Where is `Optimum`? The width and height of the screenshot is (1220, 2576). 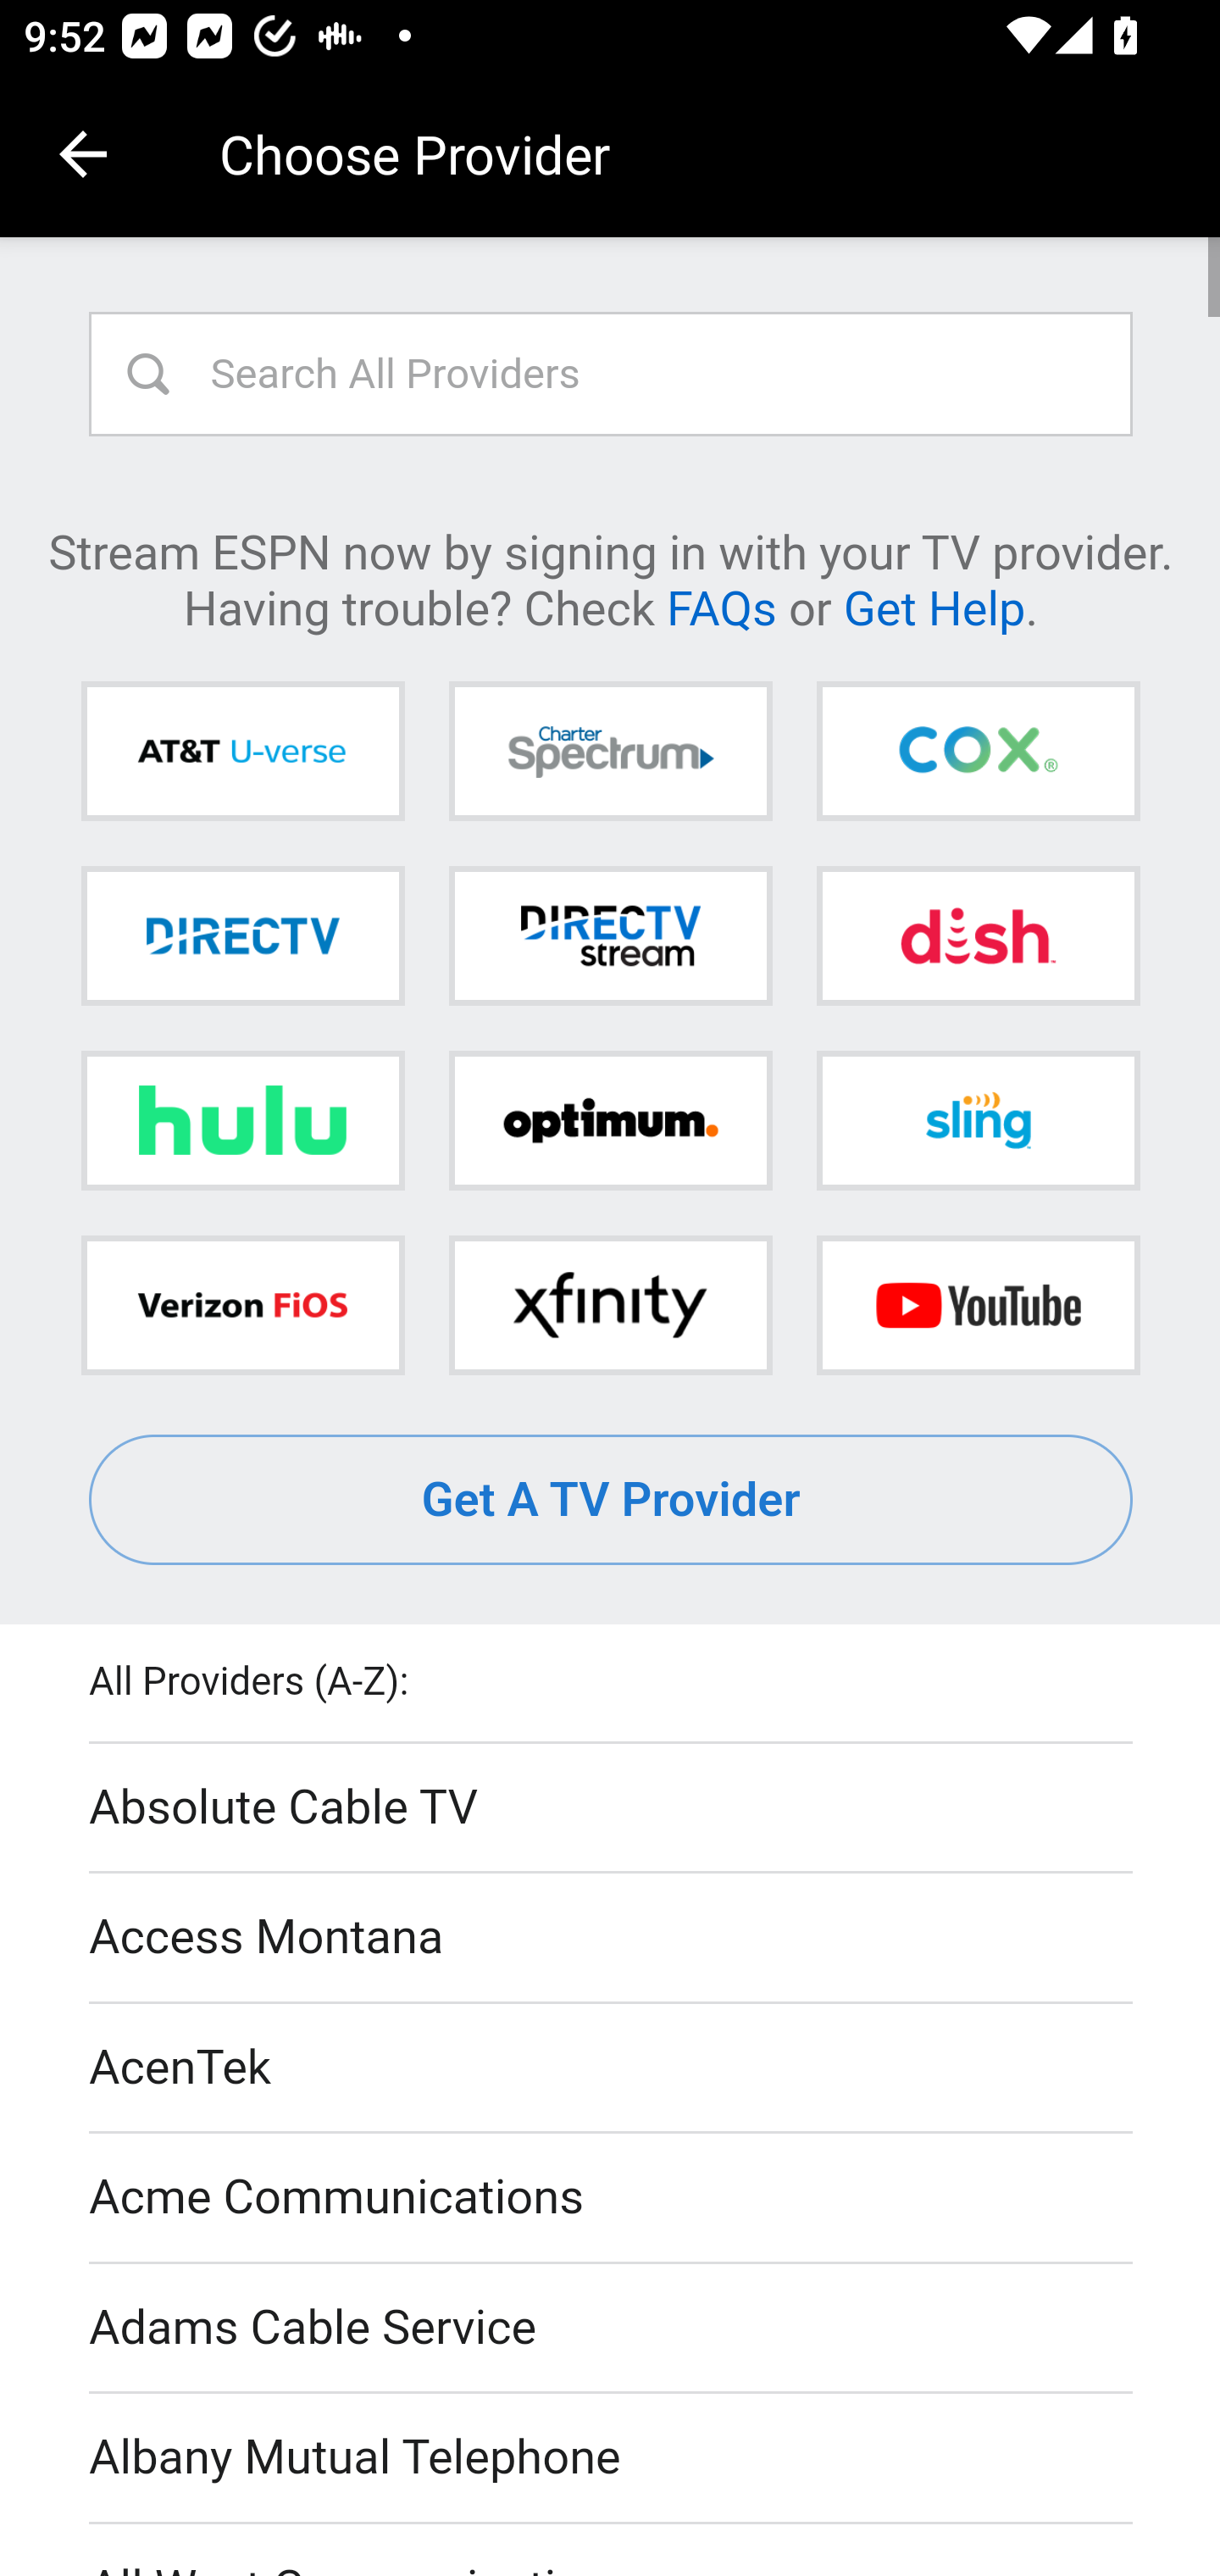
Optimum is located at coordinates (610, 1120).